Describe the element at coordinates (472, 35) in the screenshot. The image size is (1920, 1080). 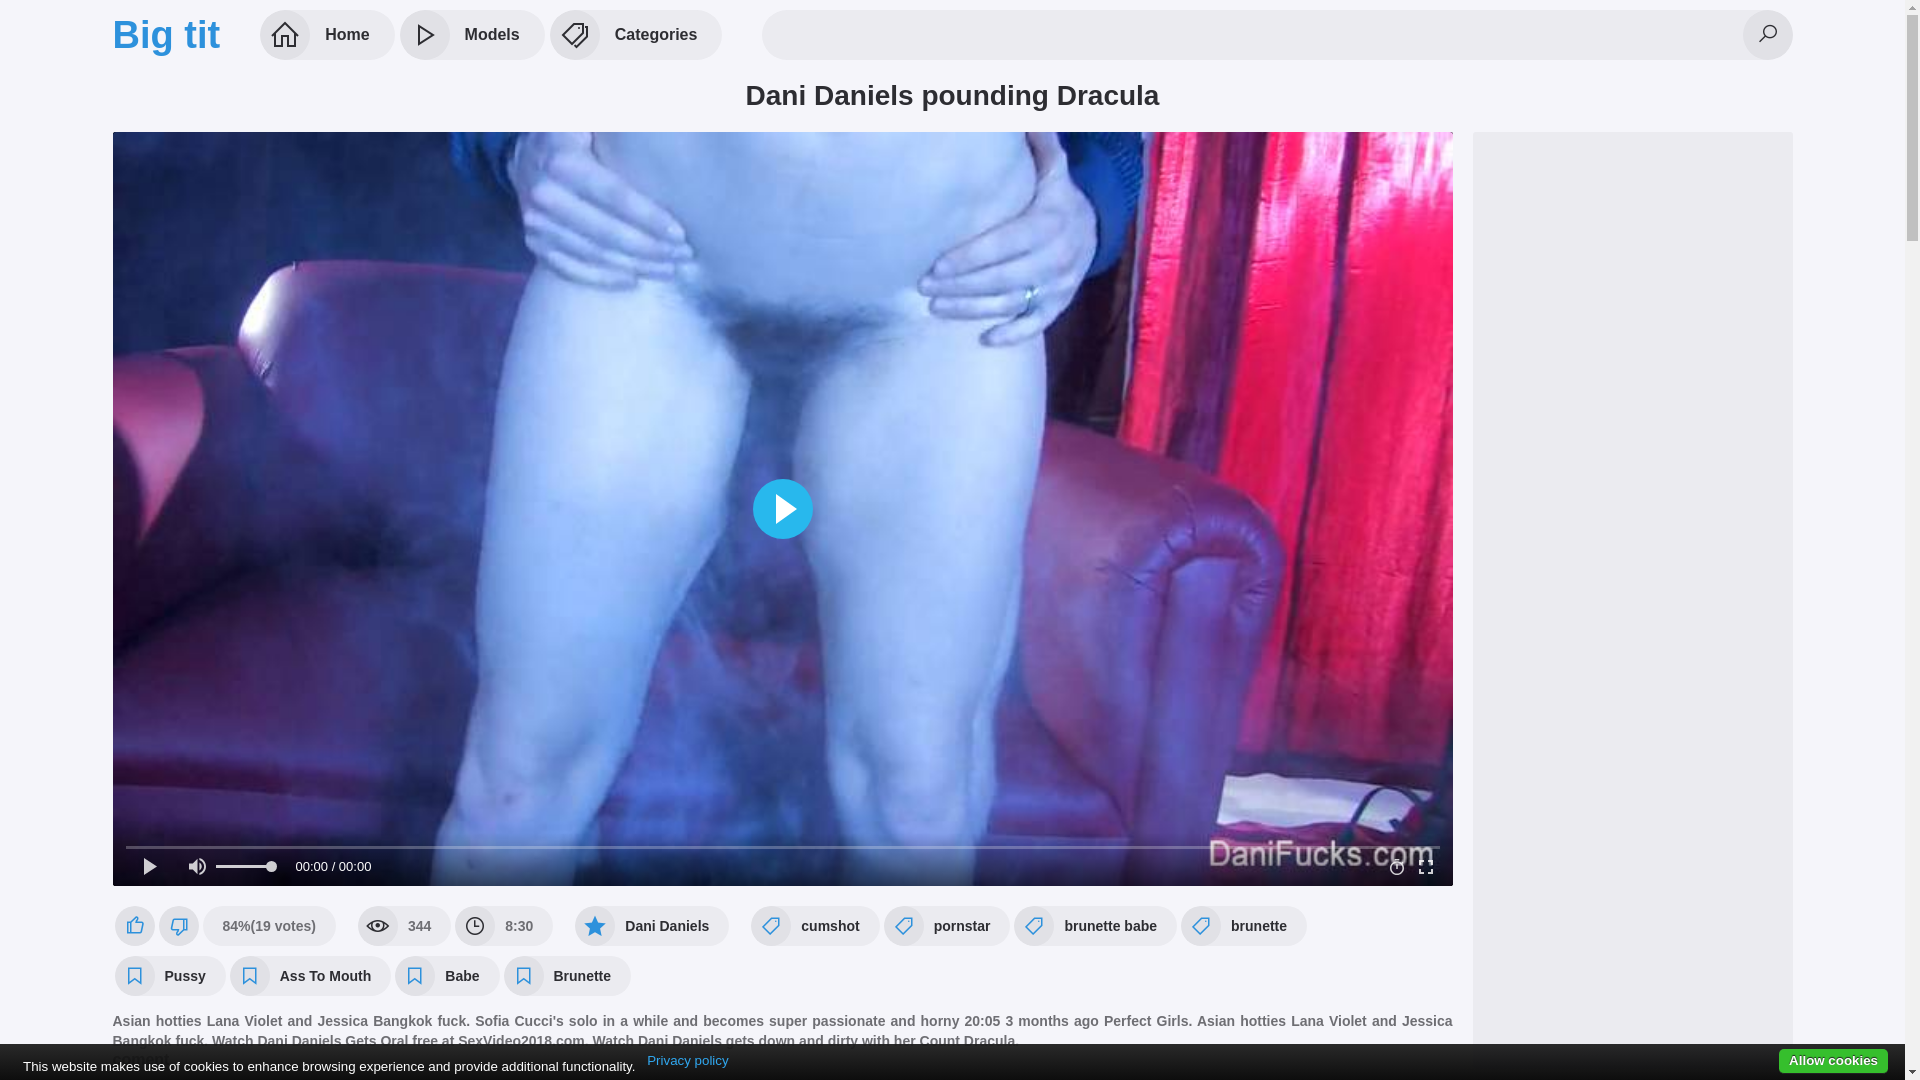
I see `Models` at that location.